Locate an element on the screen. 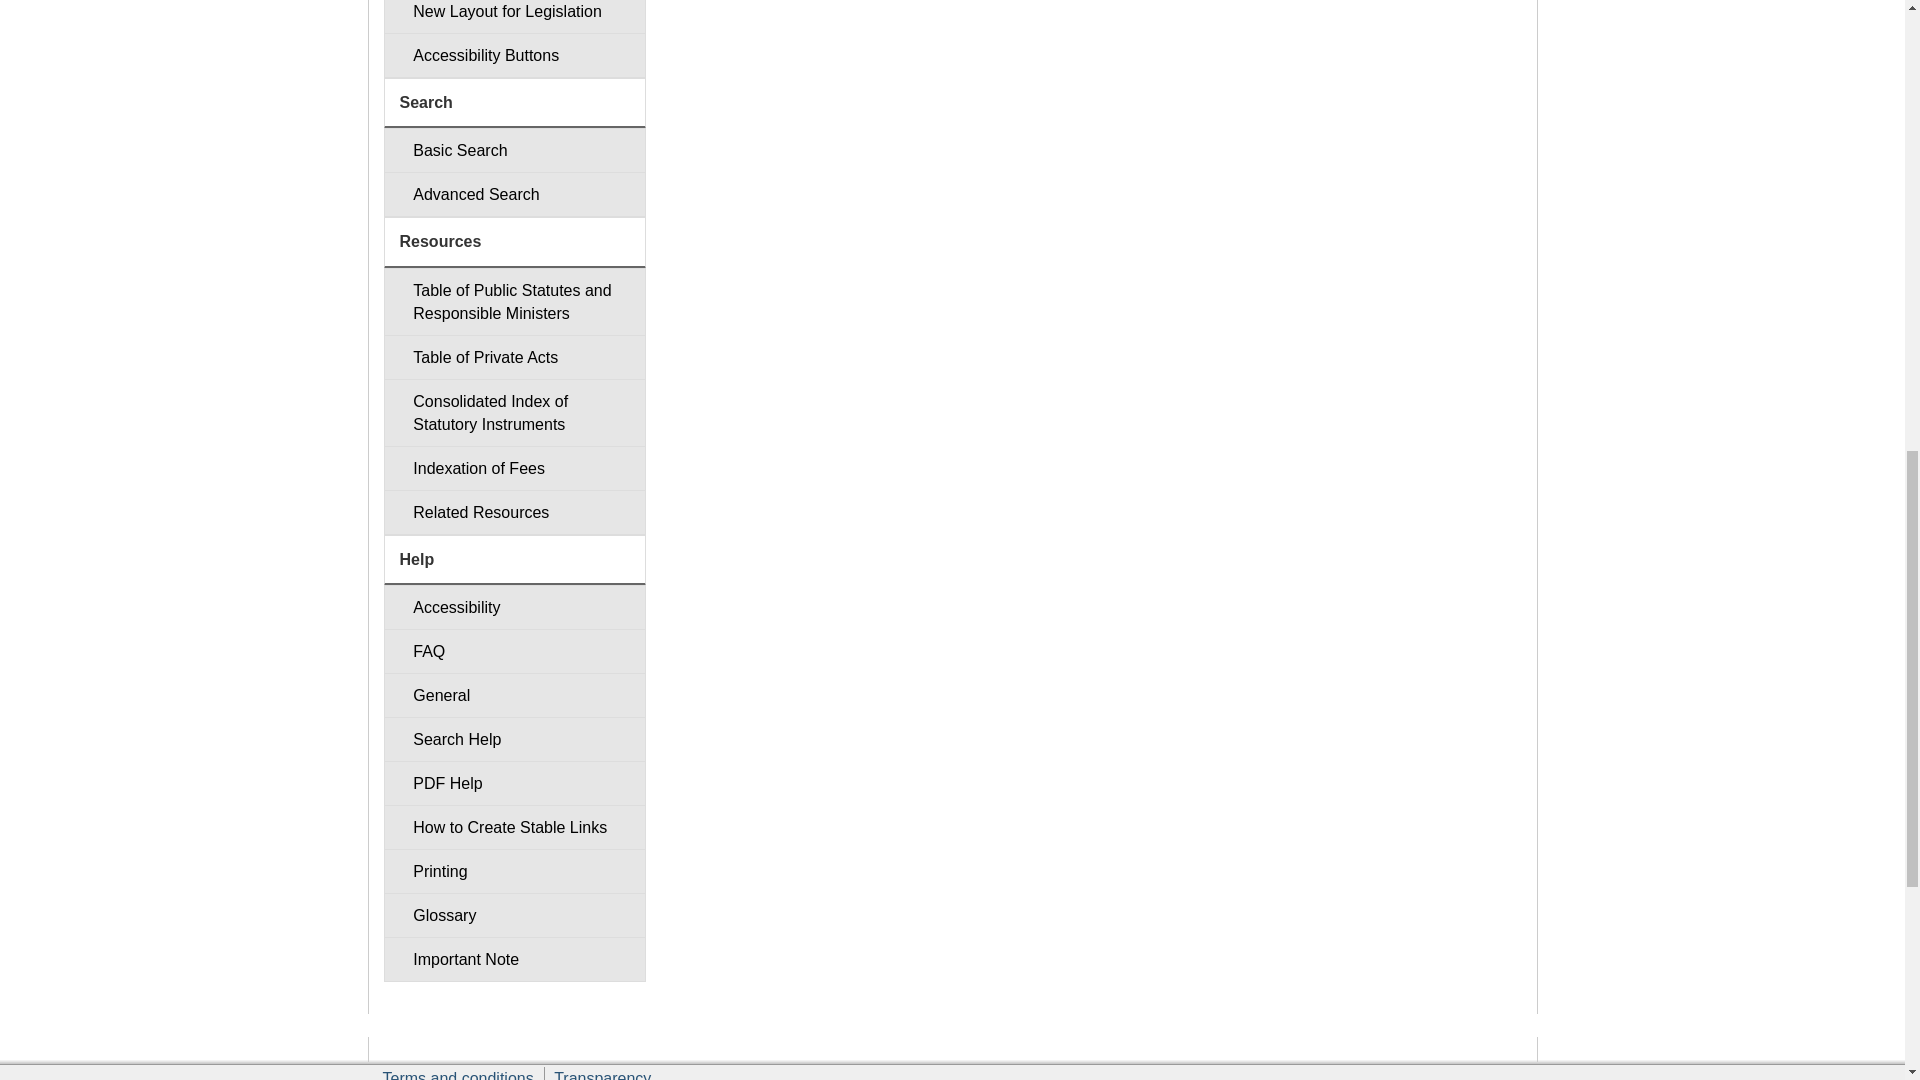 The height and width of the screenshot is (1080, 1920). Advanced Search - Justice Laws Website is located at coordinates (514, 194).